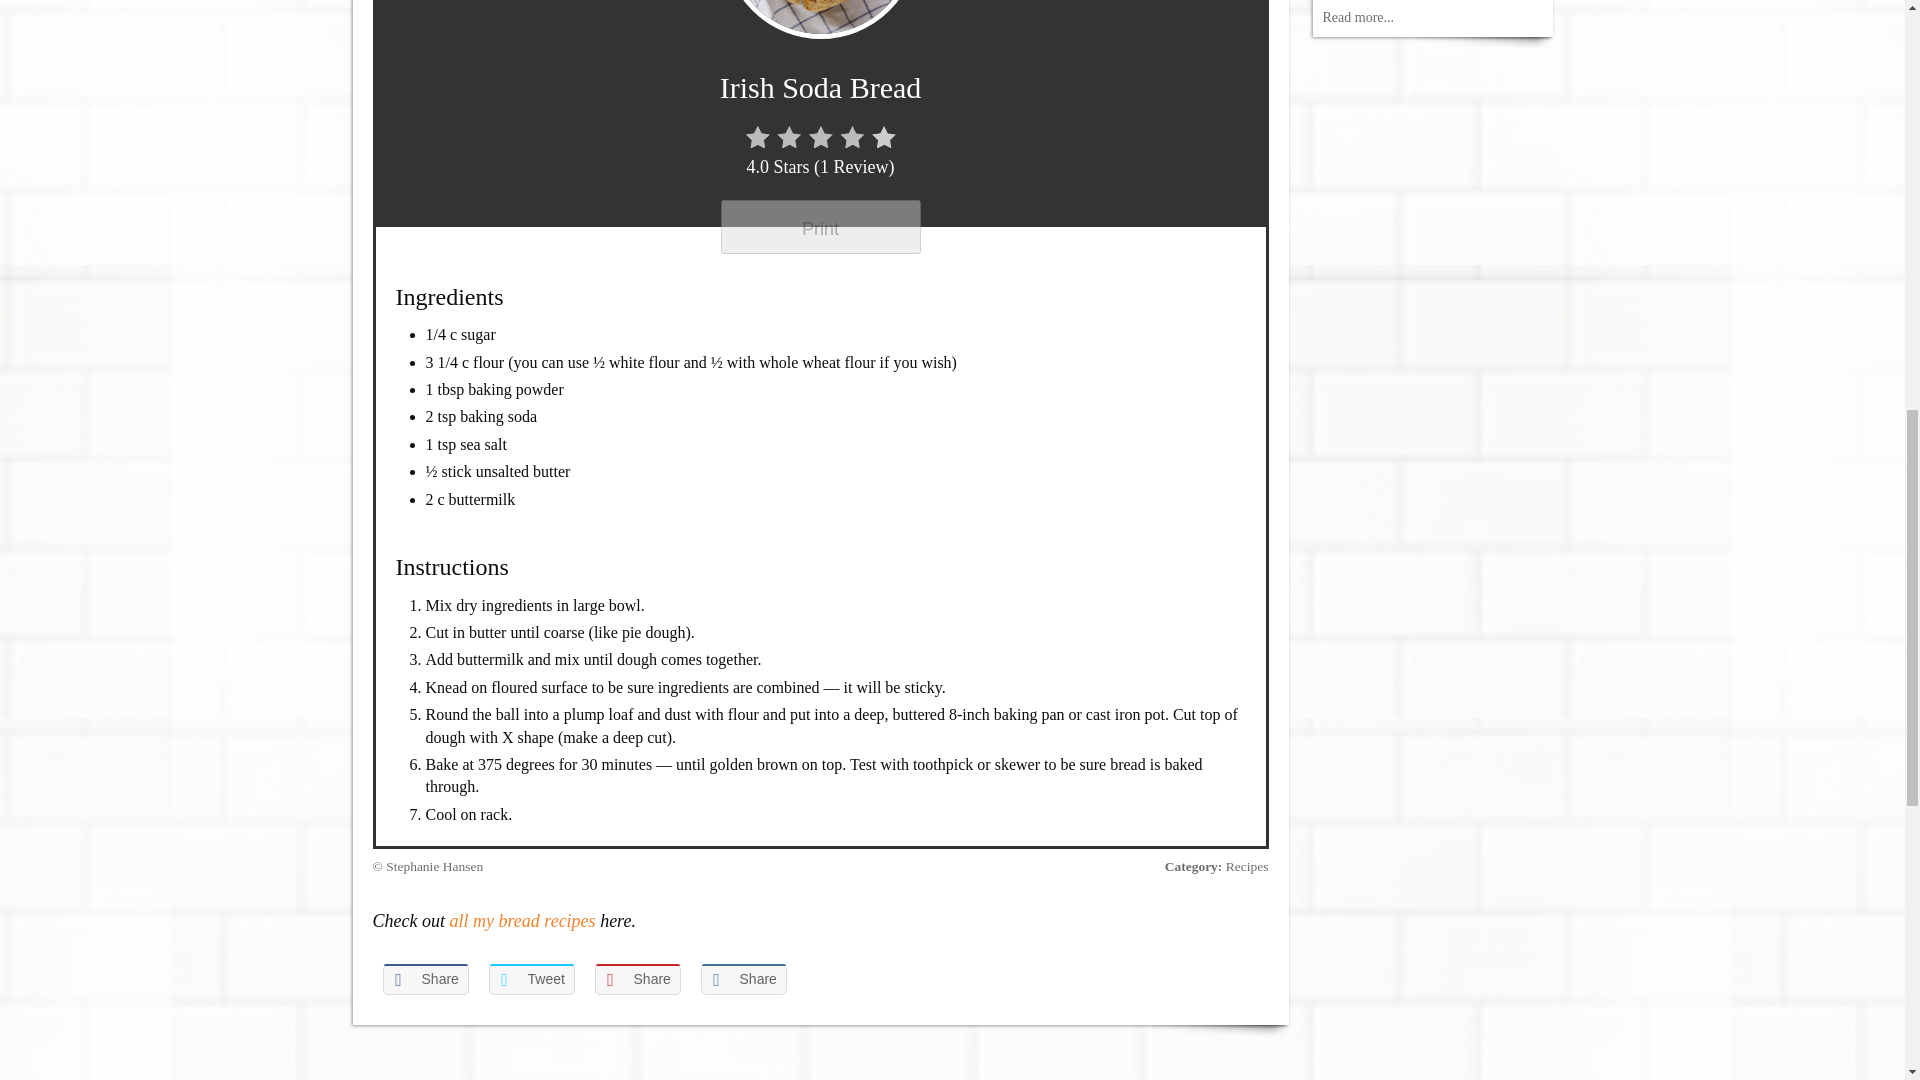  I want to click on Share on Facebook, so click(425, 978).